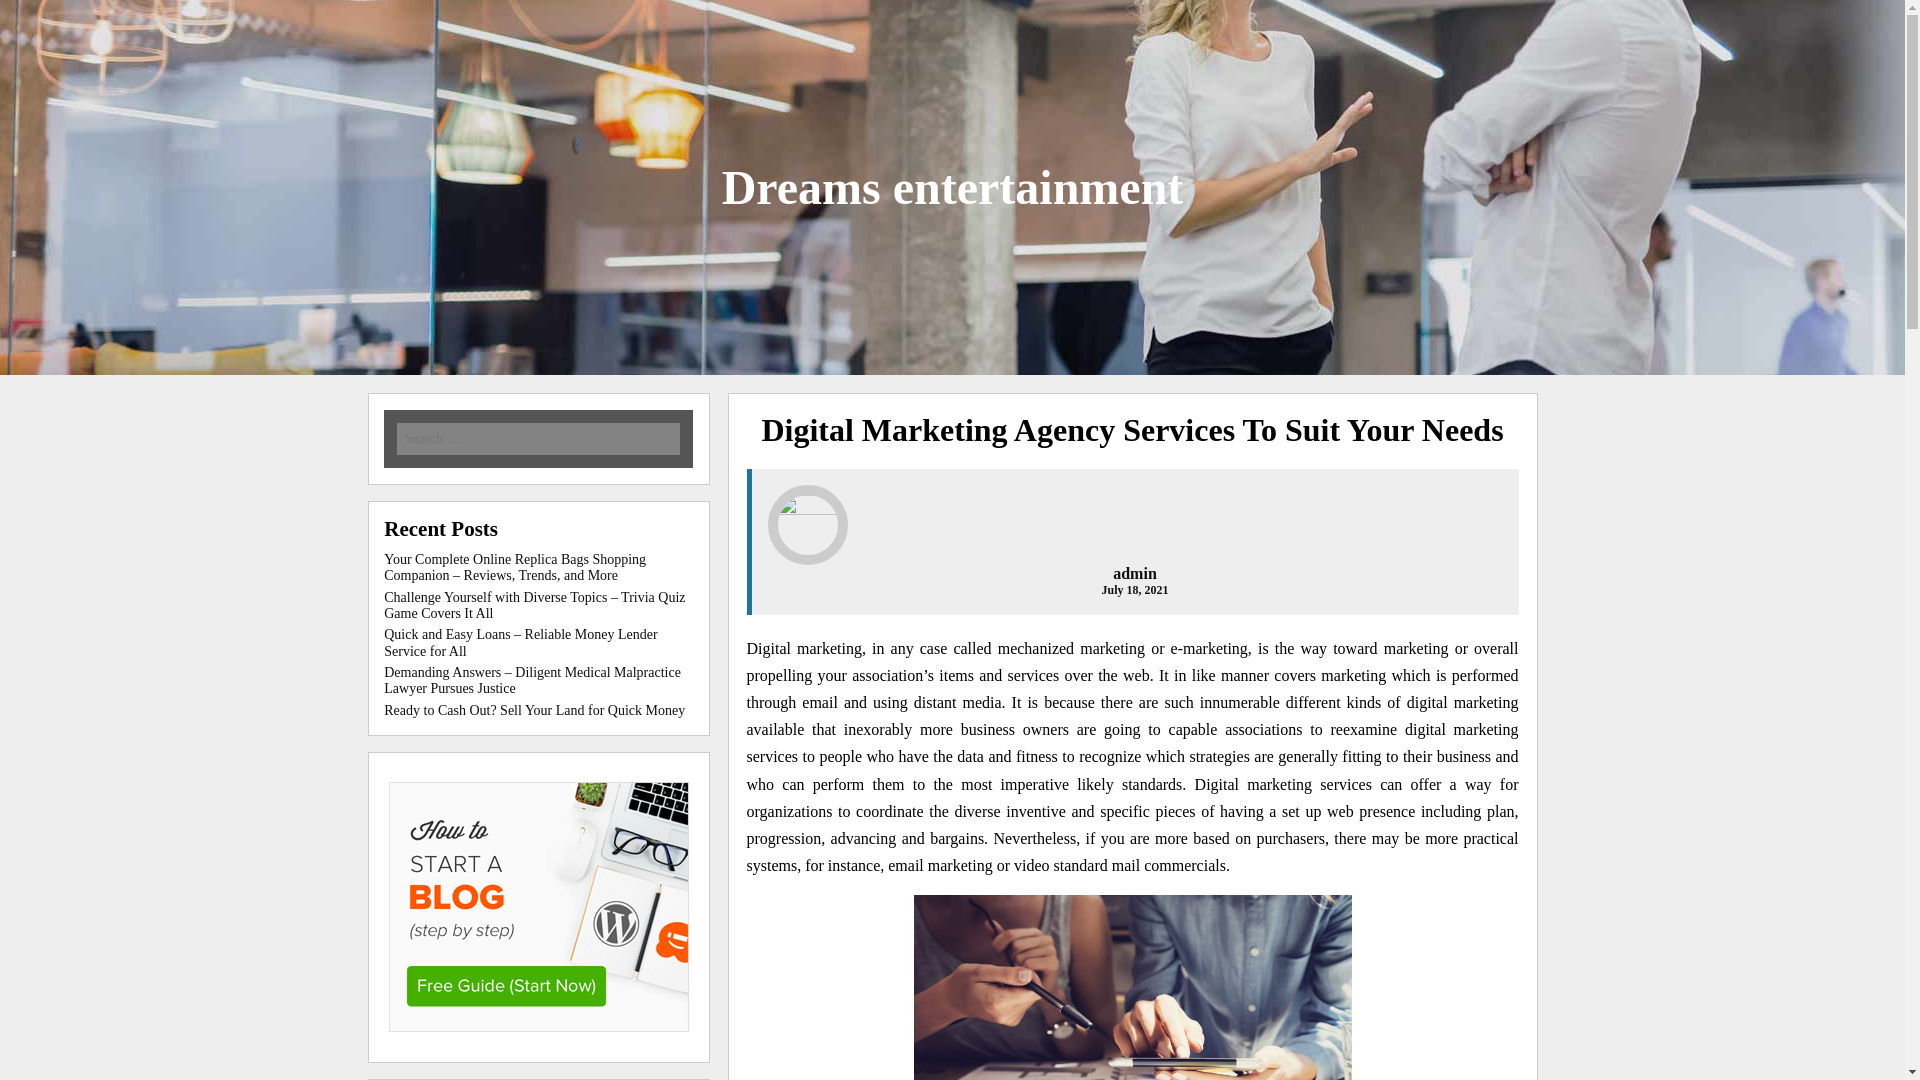 The image size is (1920, 1080). Describe the element at coordinates (534, 710) in the screenshot. I see `Ready to Cash Out? Sell Your Land for Quick Money` at that location.